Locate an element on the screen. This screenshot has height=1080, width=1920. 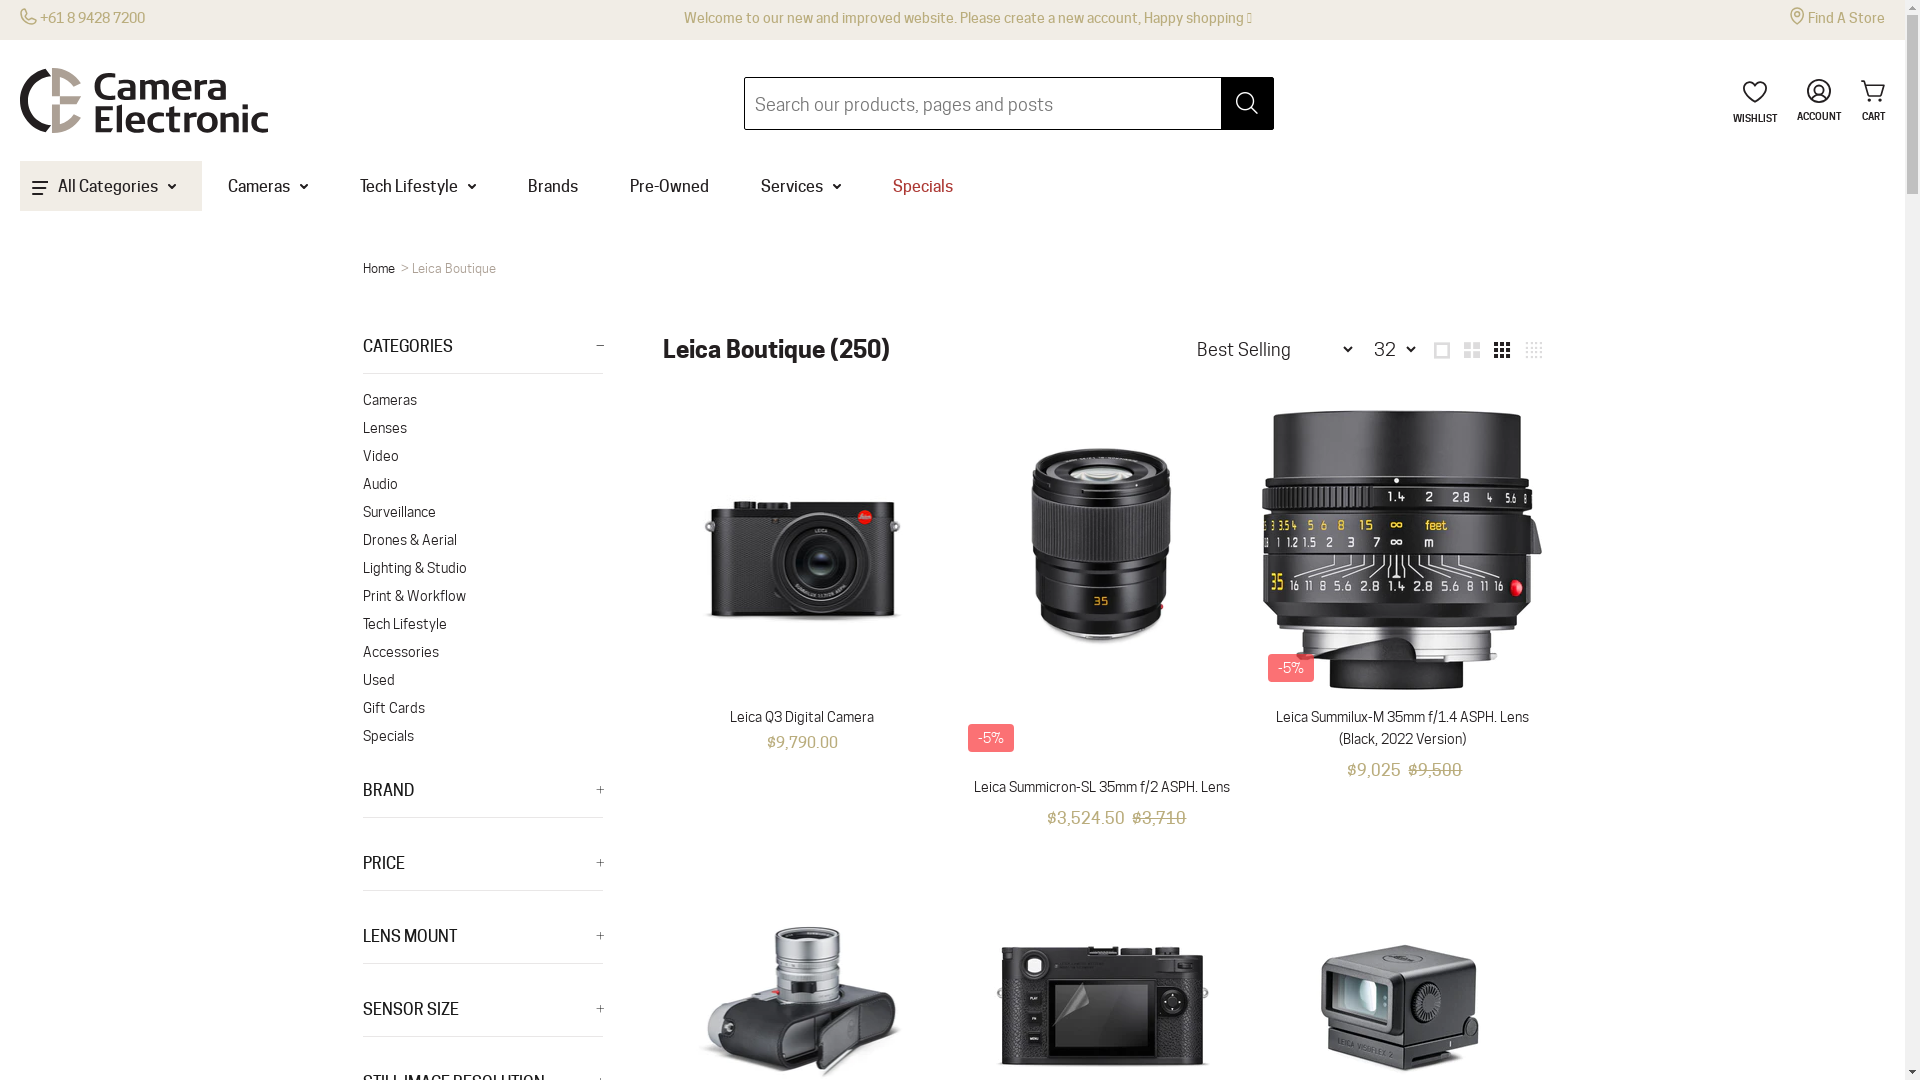
Leica Summicron-SL 35mm f/2 ASPH. Lens is located at coordinates (1102, 787).